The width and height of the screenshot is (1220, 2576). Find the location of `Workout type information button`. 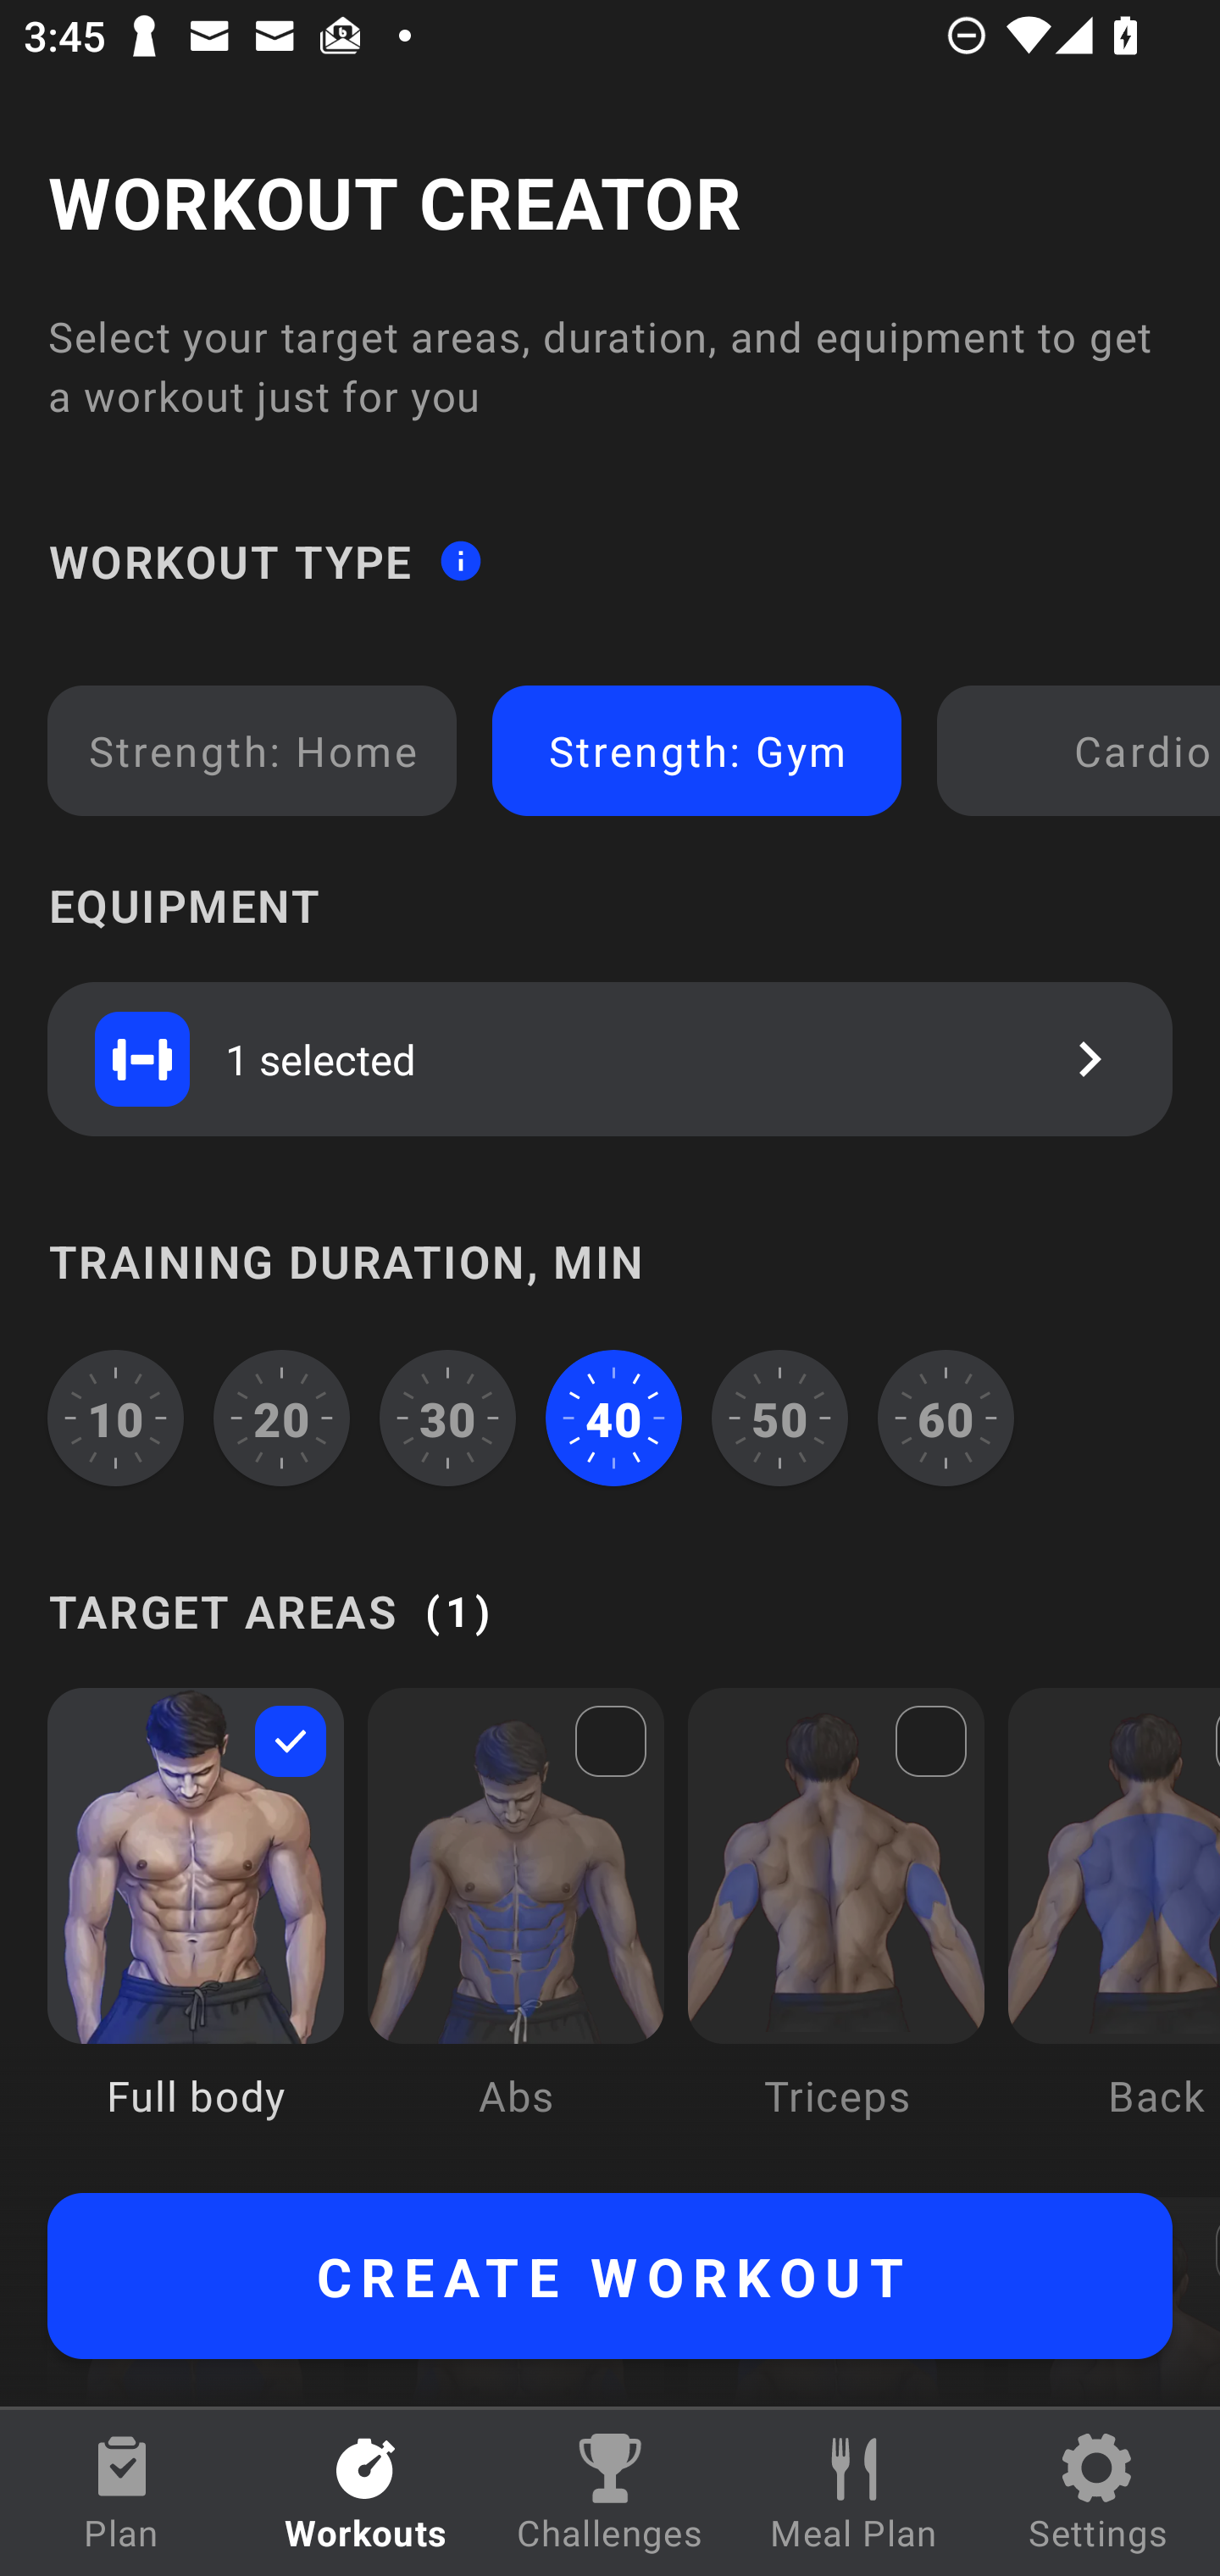

Workout type information button is located at coordinates (460, 559).